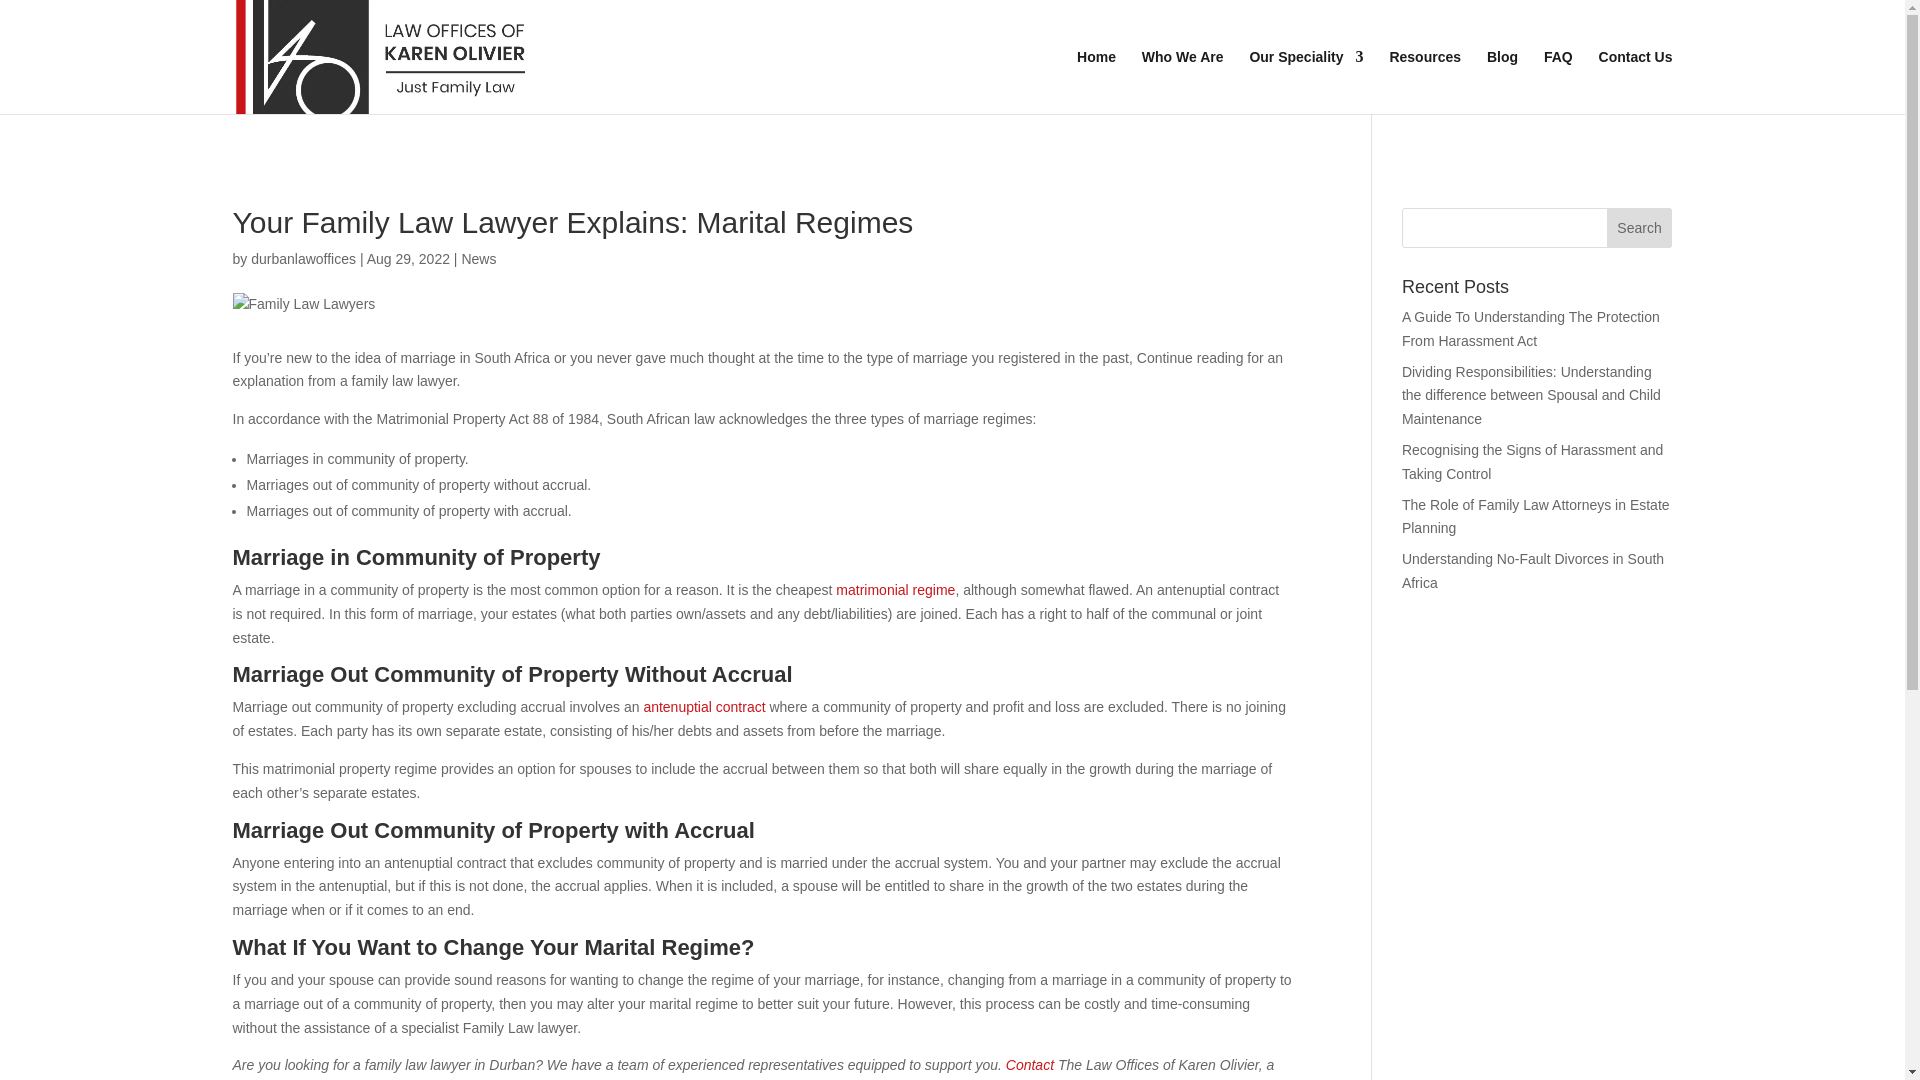 The width and height of the screenshot is (1920, 1080). I want to click on matrimonial regime, so click(894, 590).